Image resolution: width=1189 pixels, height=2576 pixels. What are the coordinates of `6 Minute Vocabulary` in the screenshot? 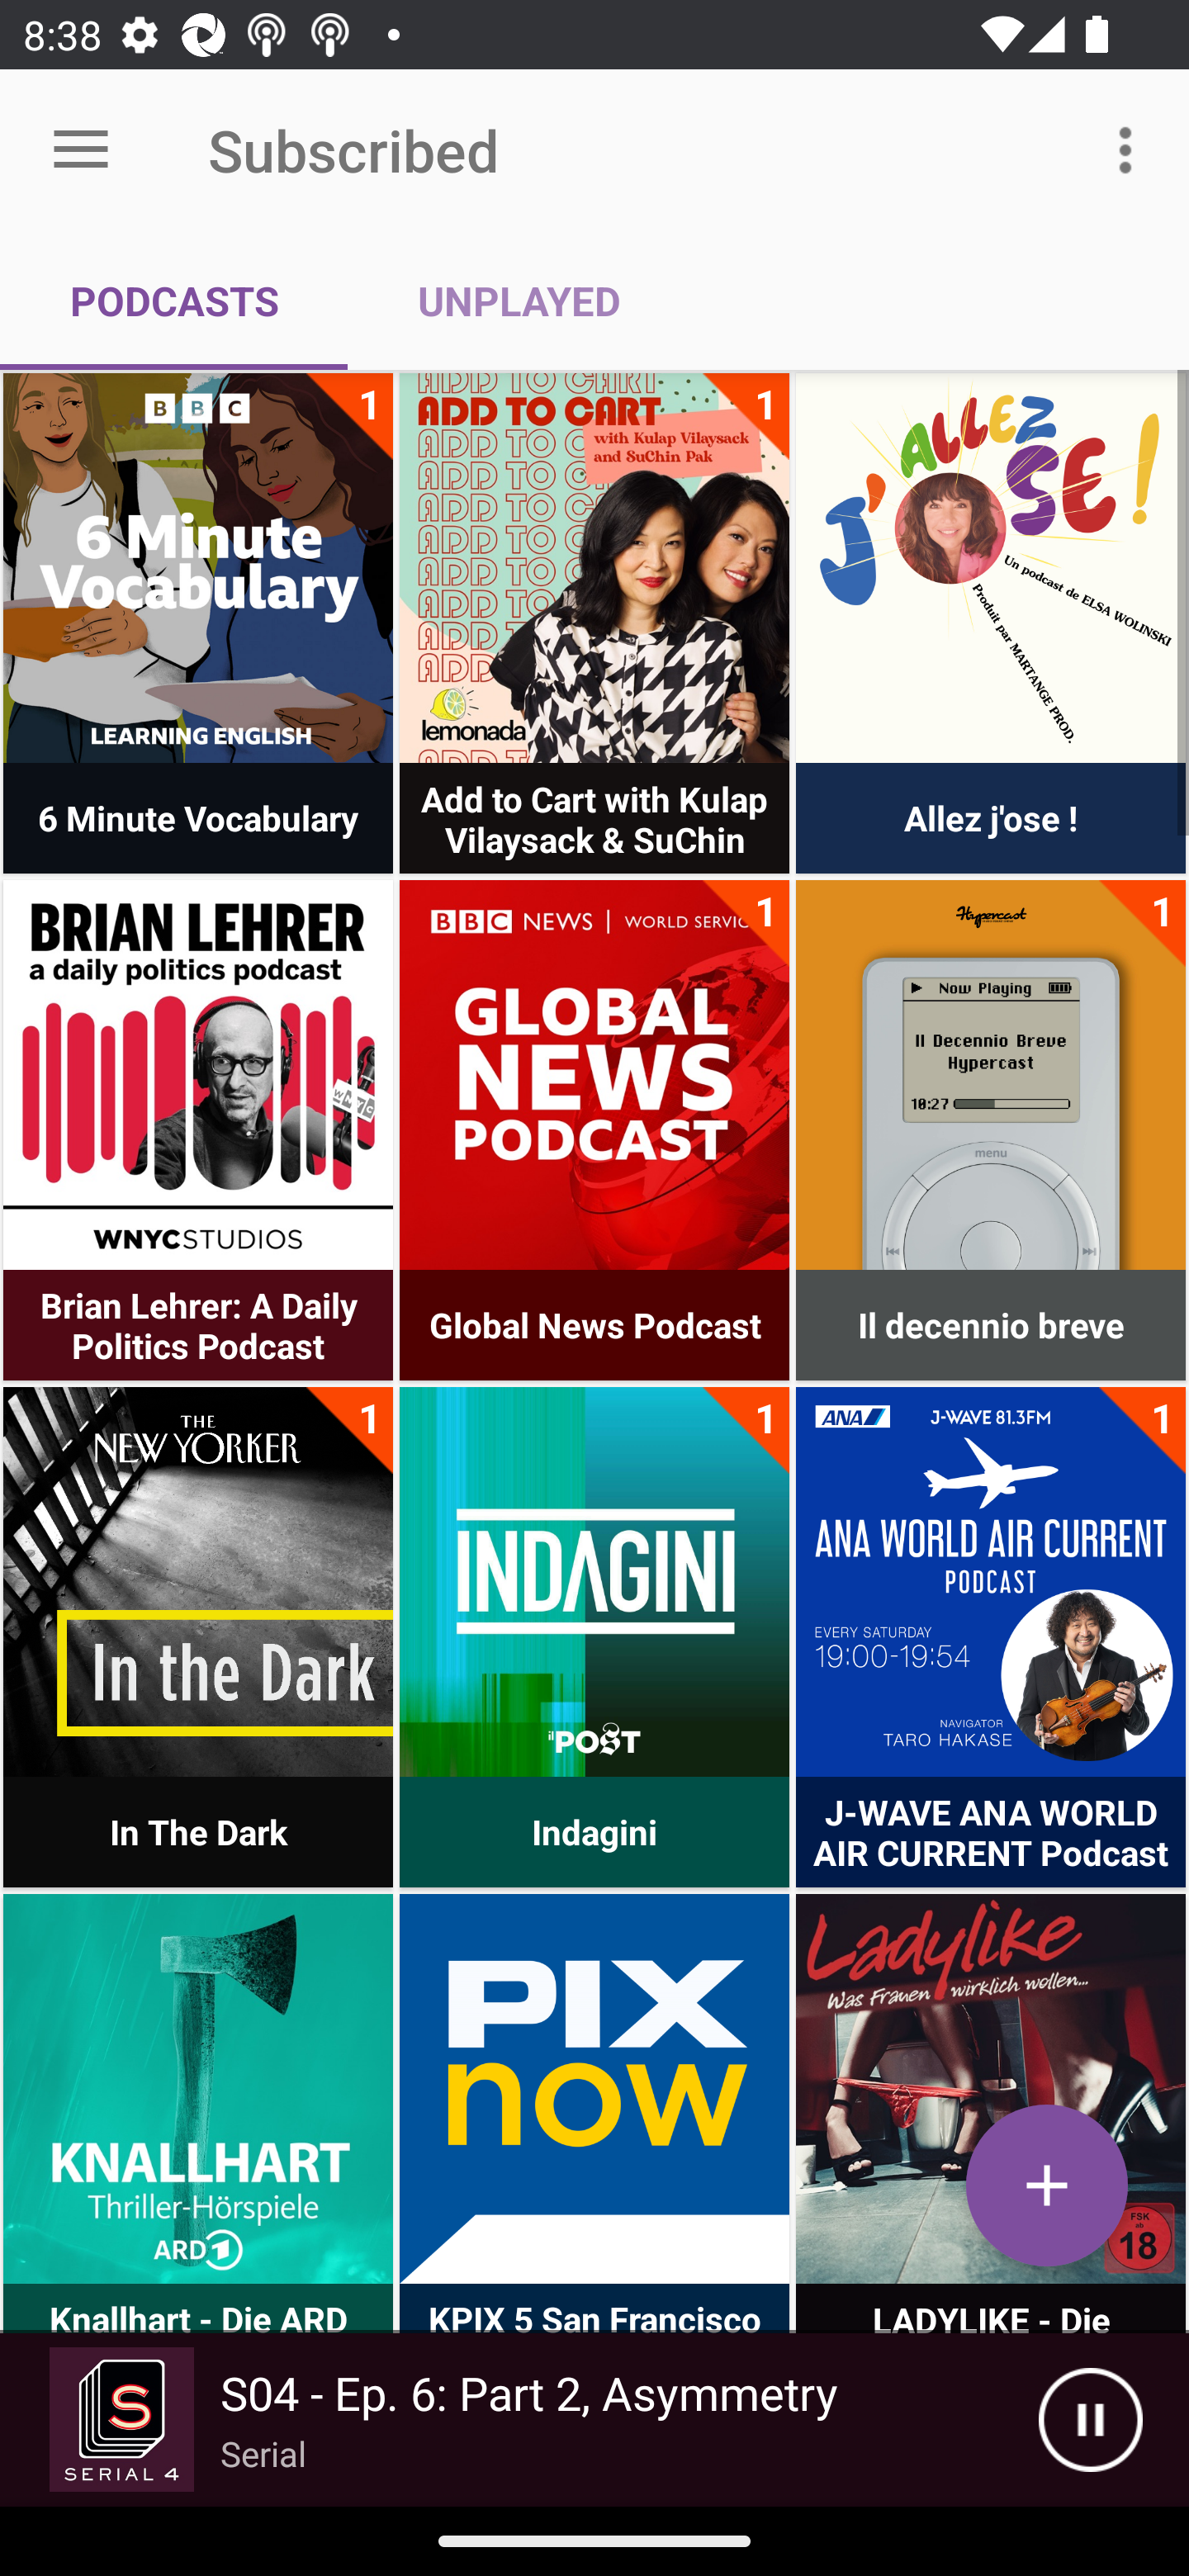 It's located at (198, 568).